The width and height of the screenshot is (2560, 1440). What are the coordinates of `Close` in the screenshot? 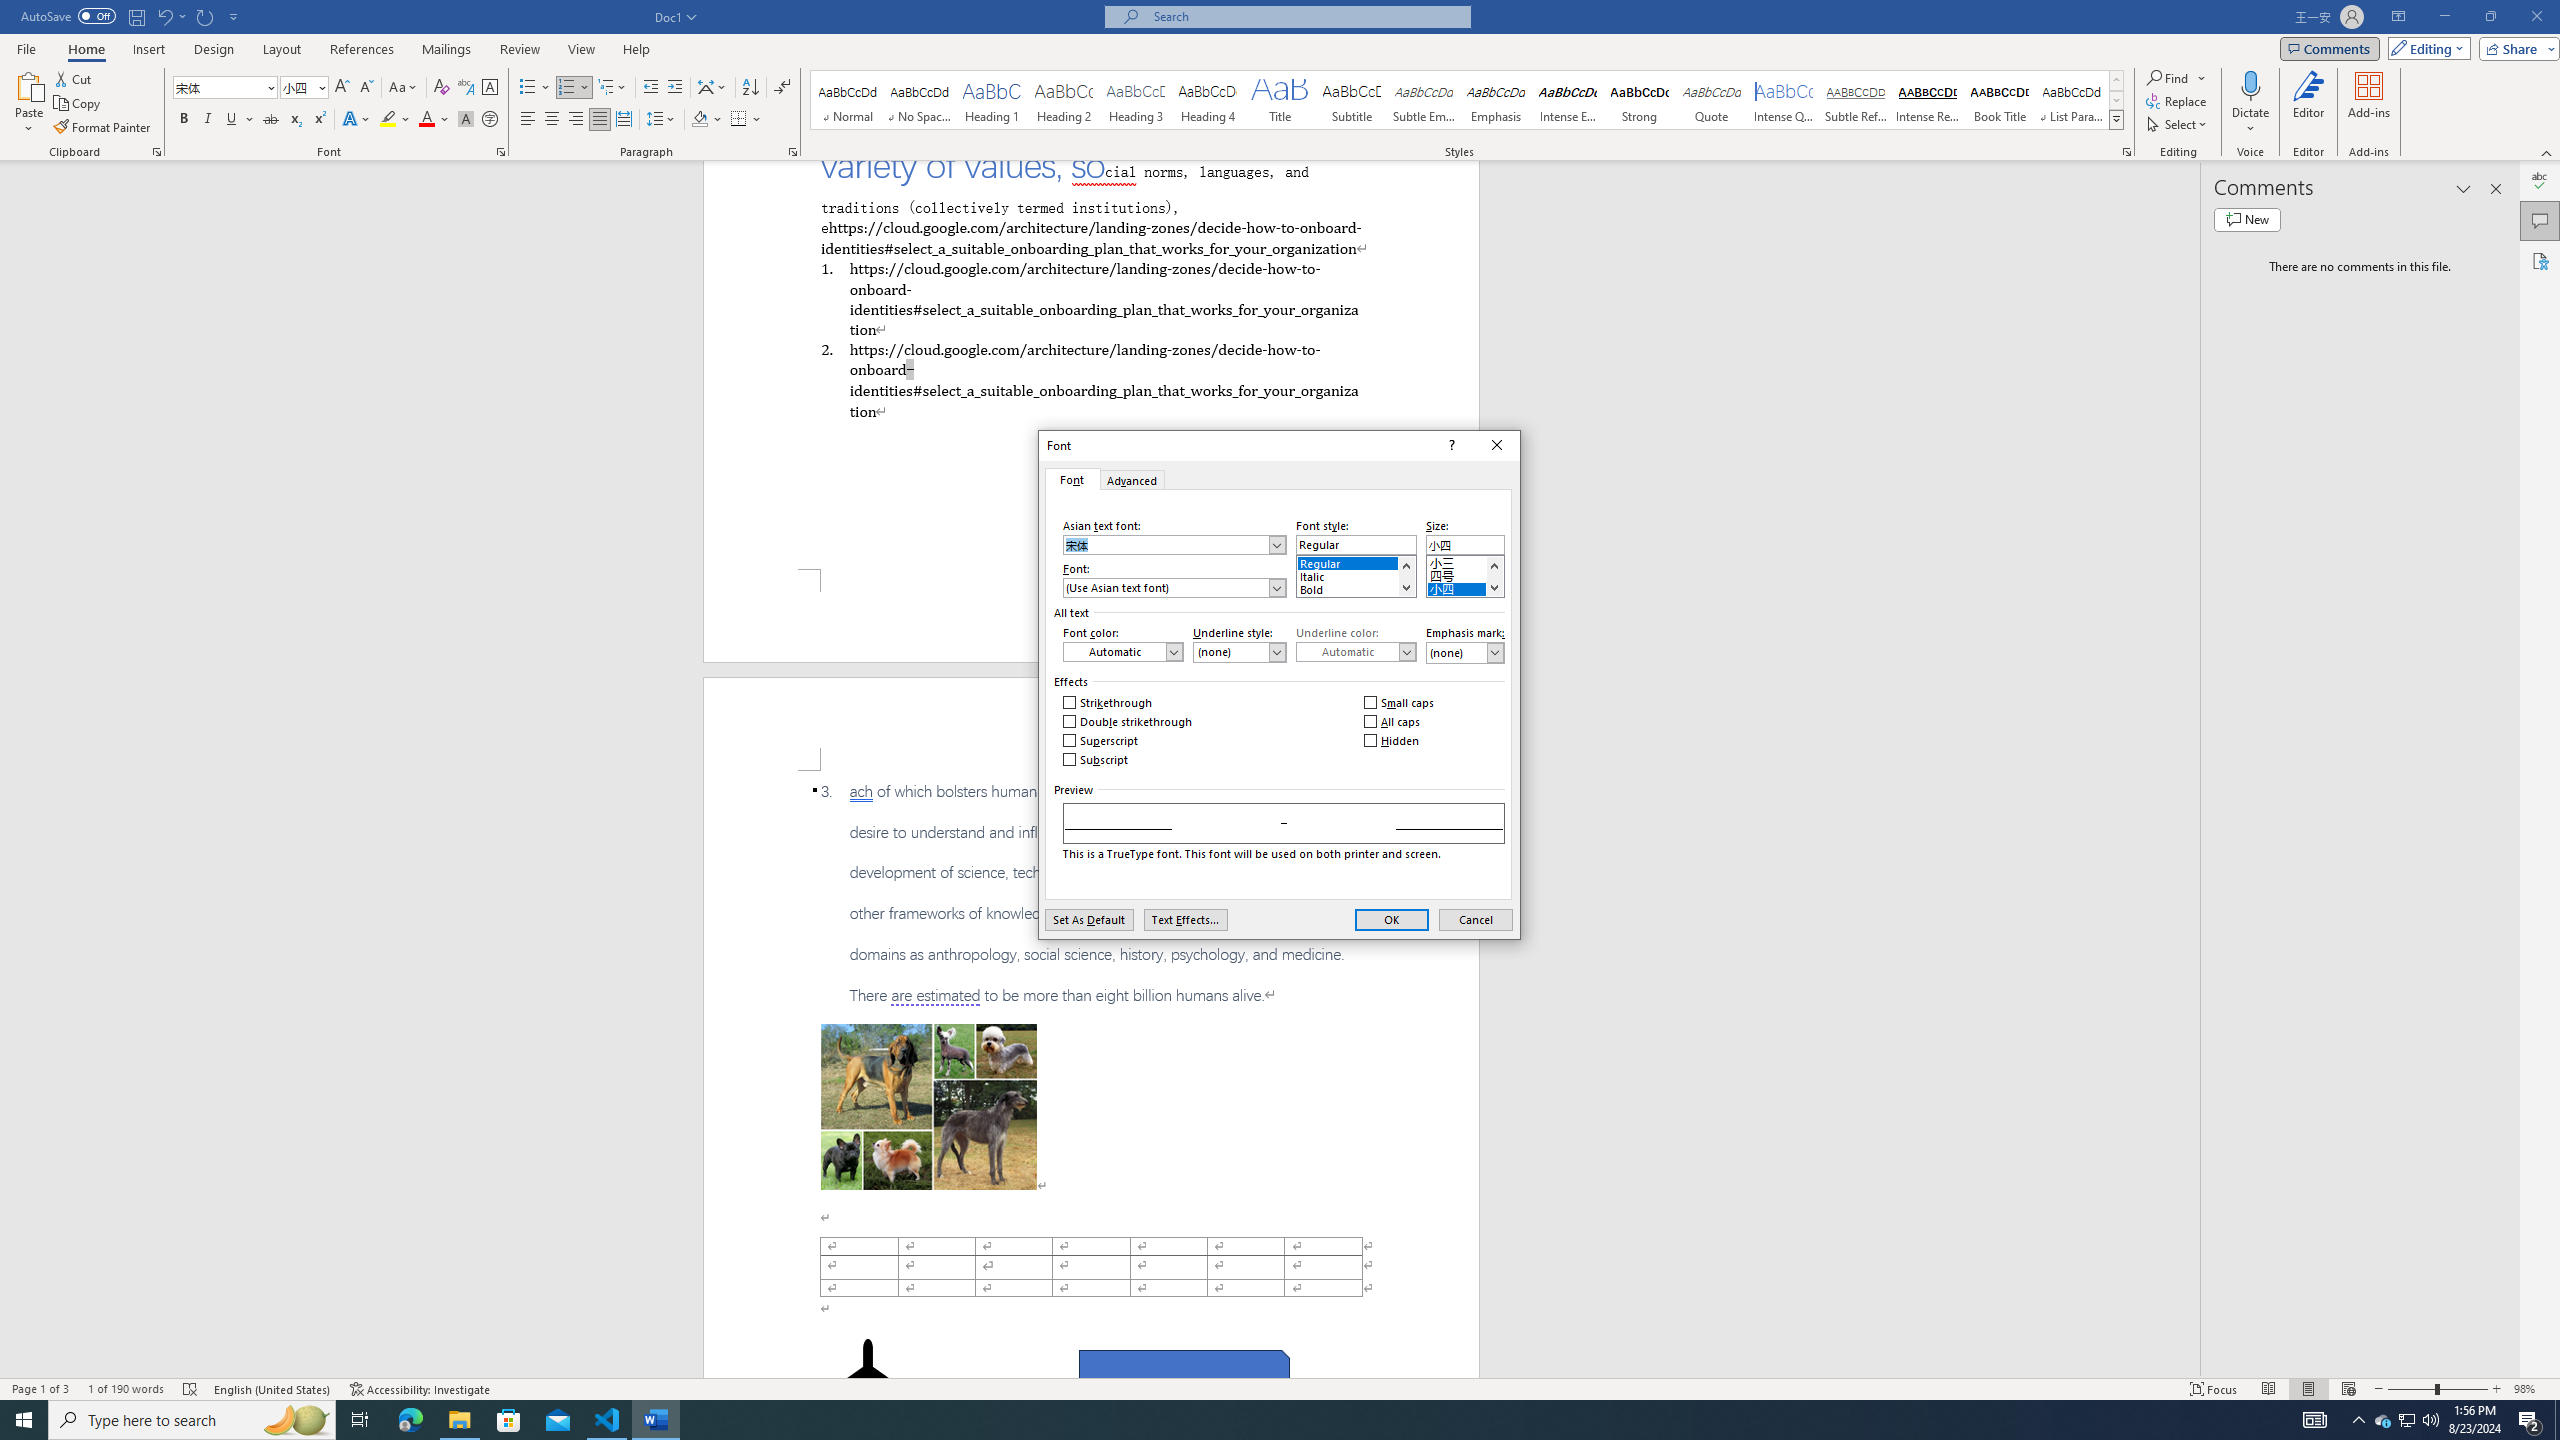 It's located at (1497, 445).